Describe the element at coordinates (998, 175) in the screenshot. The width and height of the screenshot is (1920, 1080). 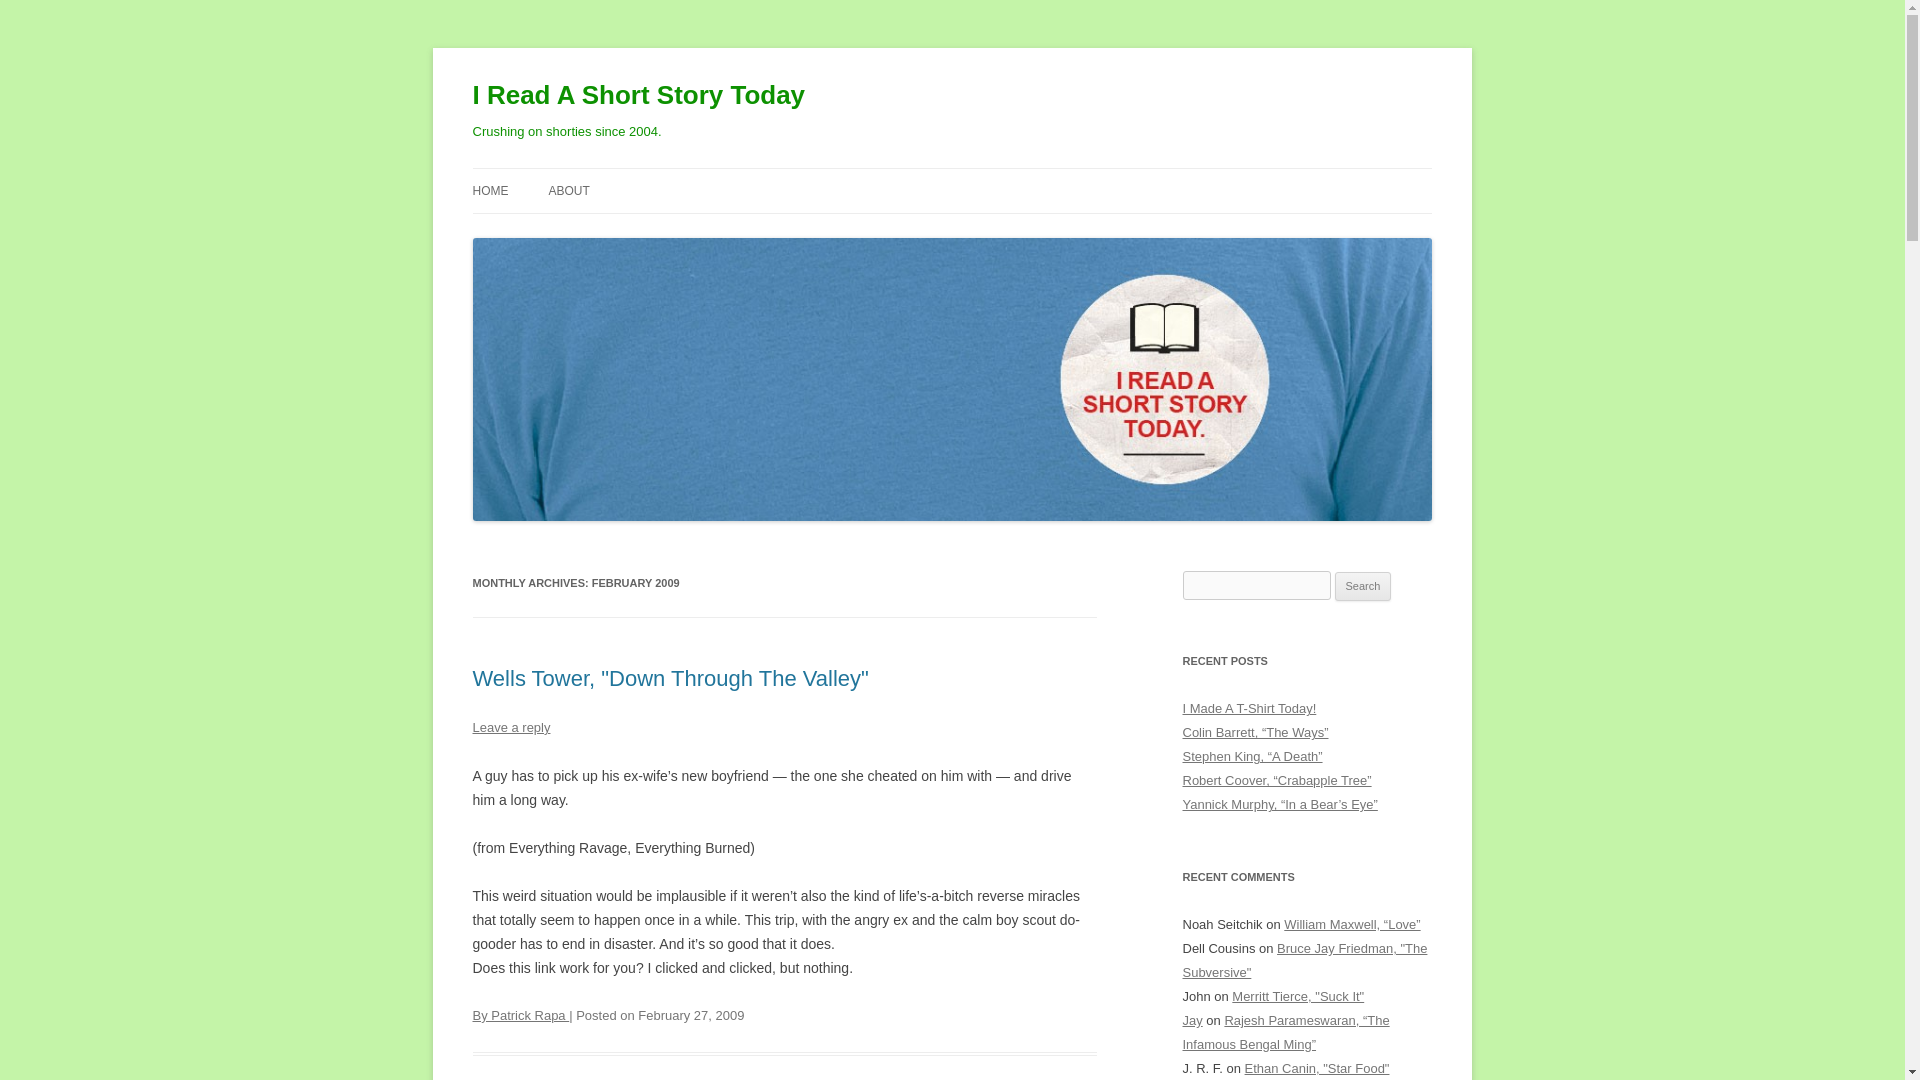
I see `Skip to content` at that location.